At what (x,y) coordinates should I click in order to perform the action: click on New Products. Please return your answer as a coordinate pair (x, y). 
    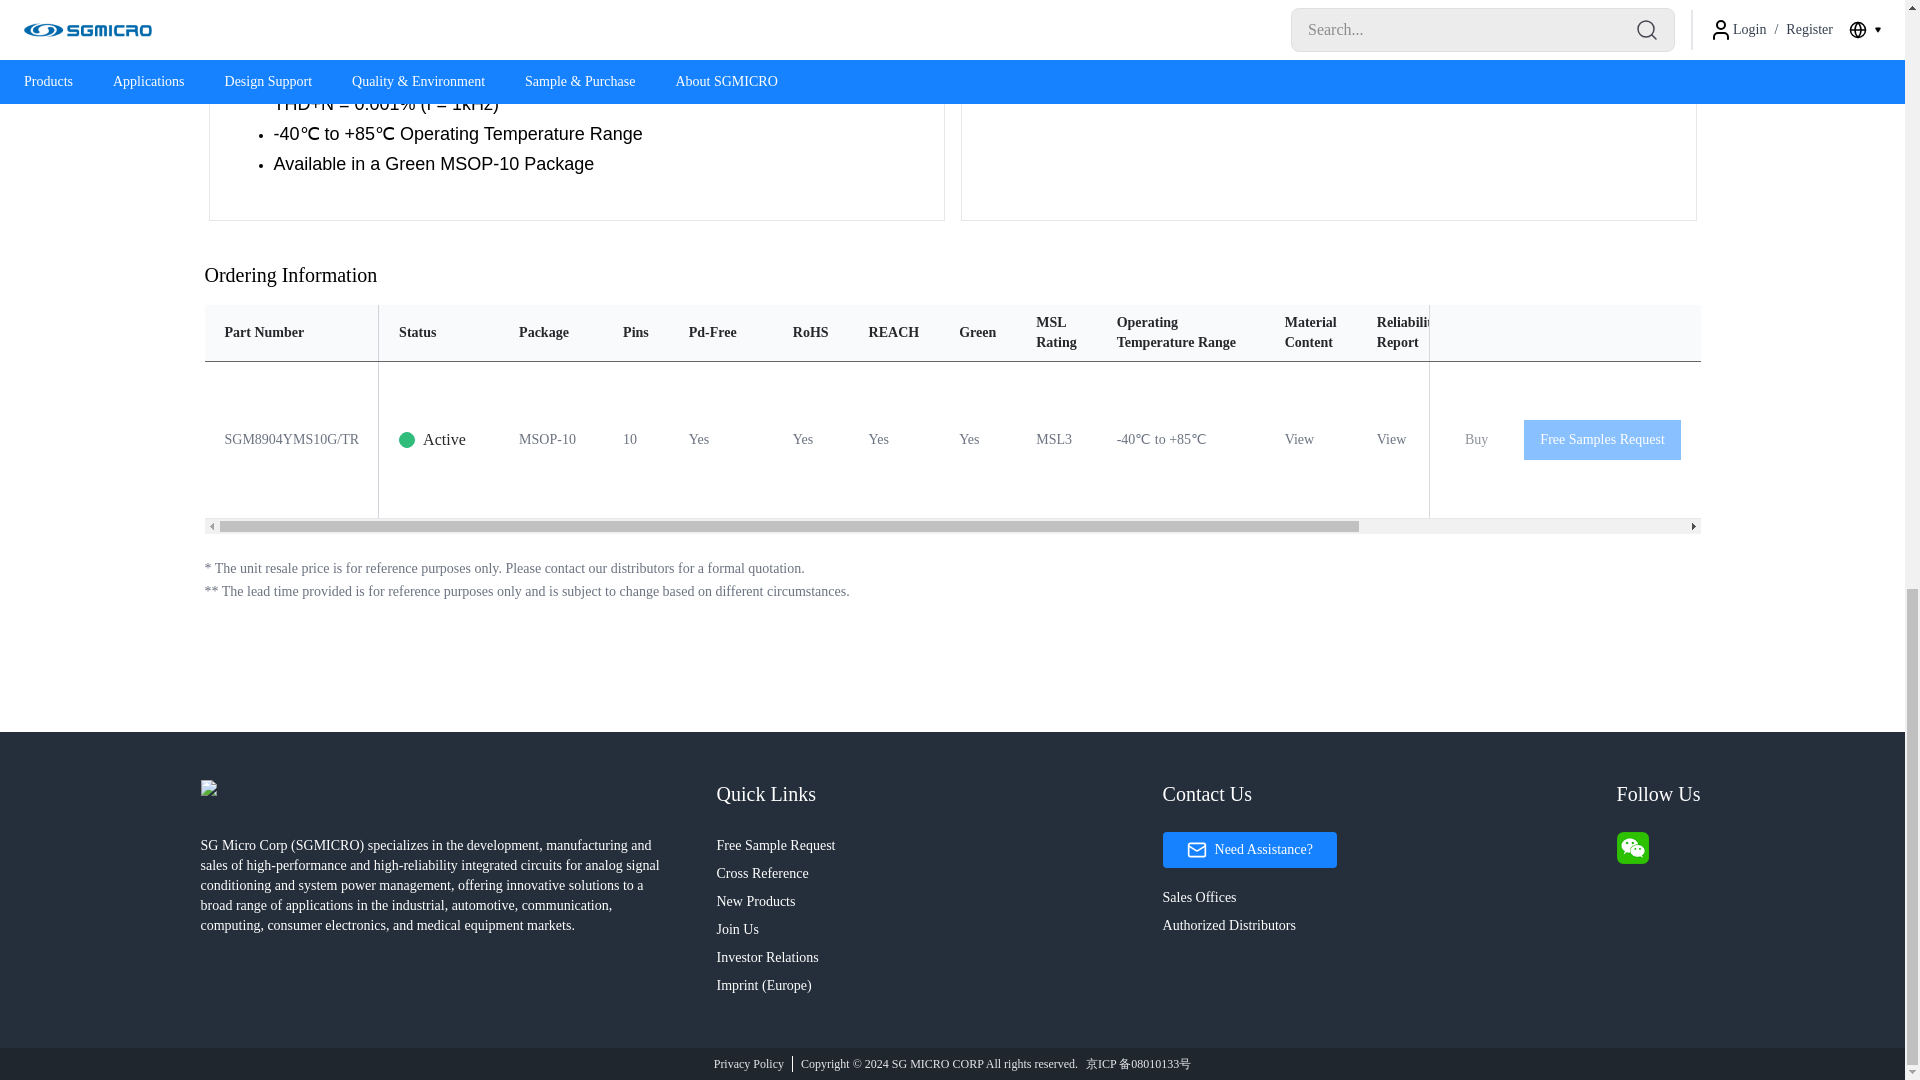
    Looking at the image, I should click on (938, 900).